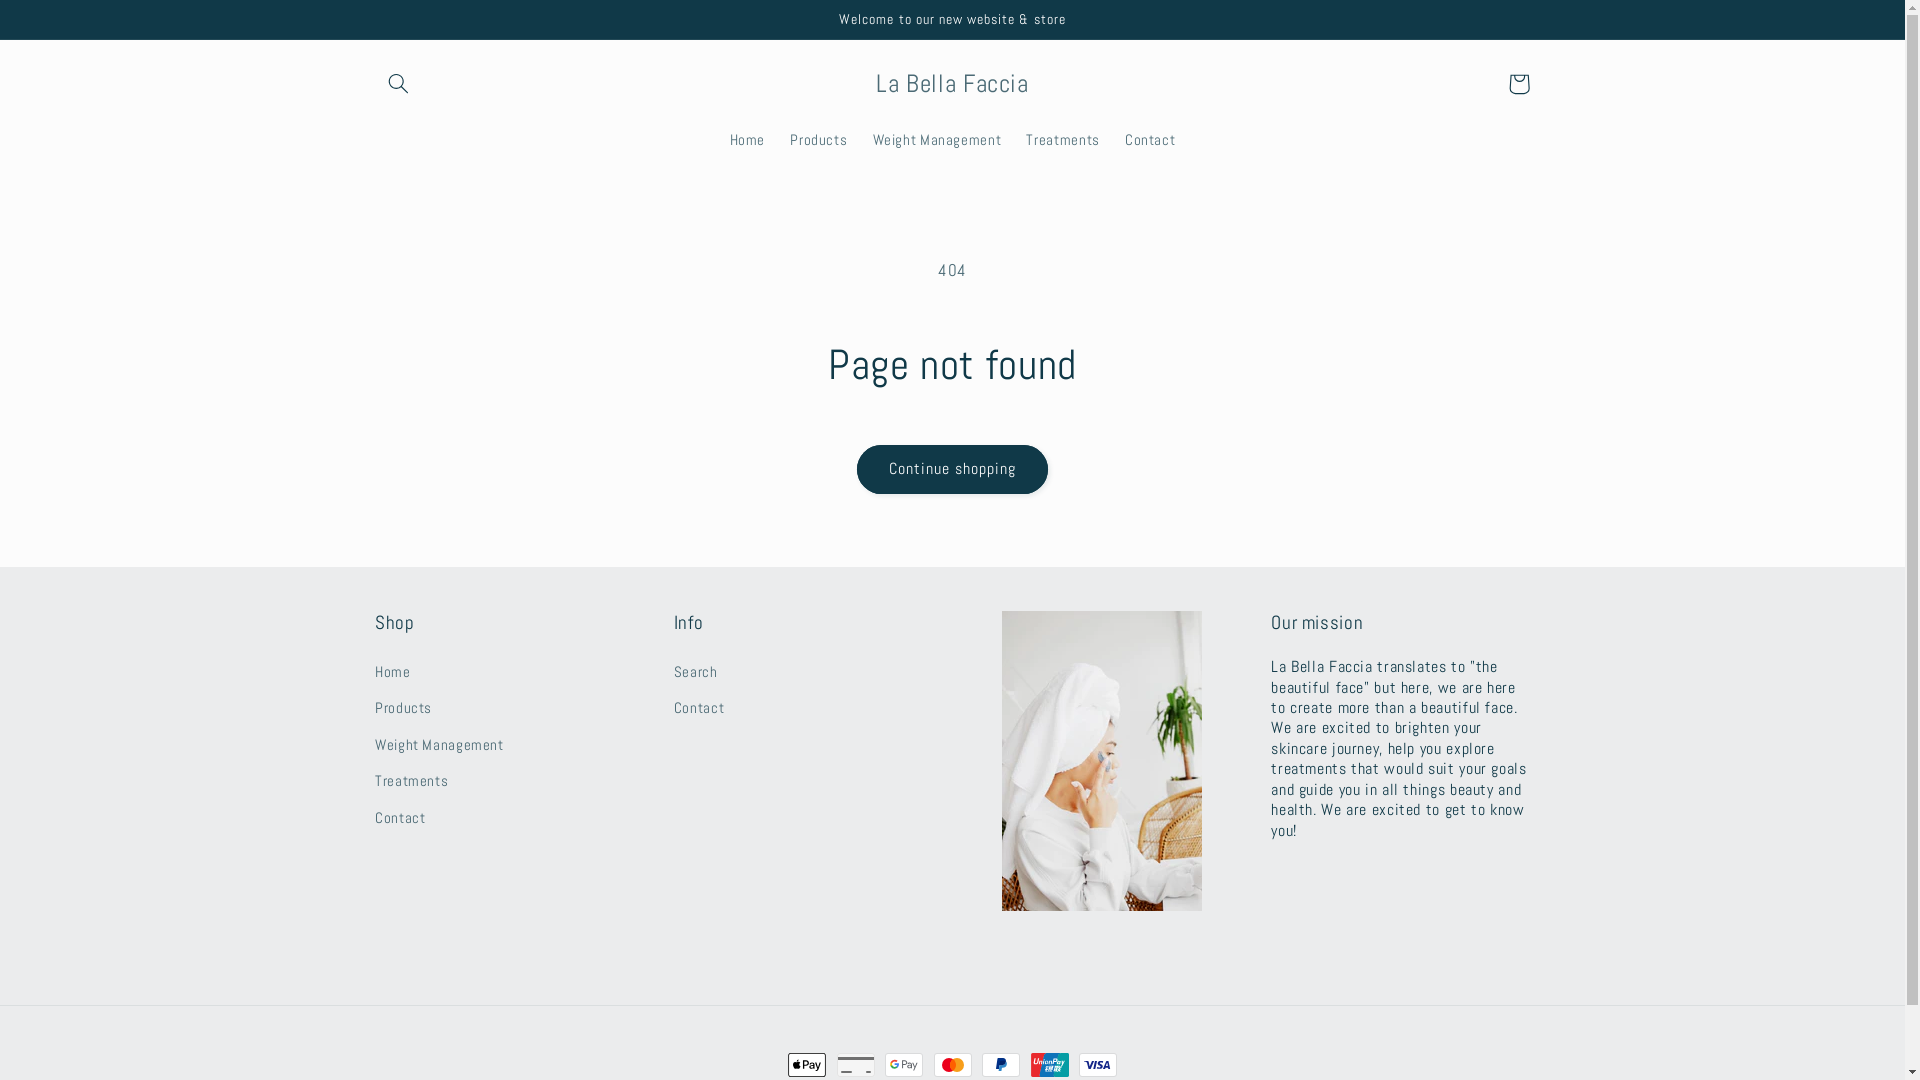 This screenshot has width=1920, height=1080. Describe the element at coordinates (748, 140) in the screenshot. I see `Home` at that location.